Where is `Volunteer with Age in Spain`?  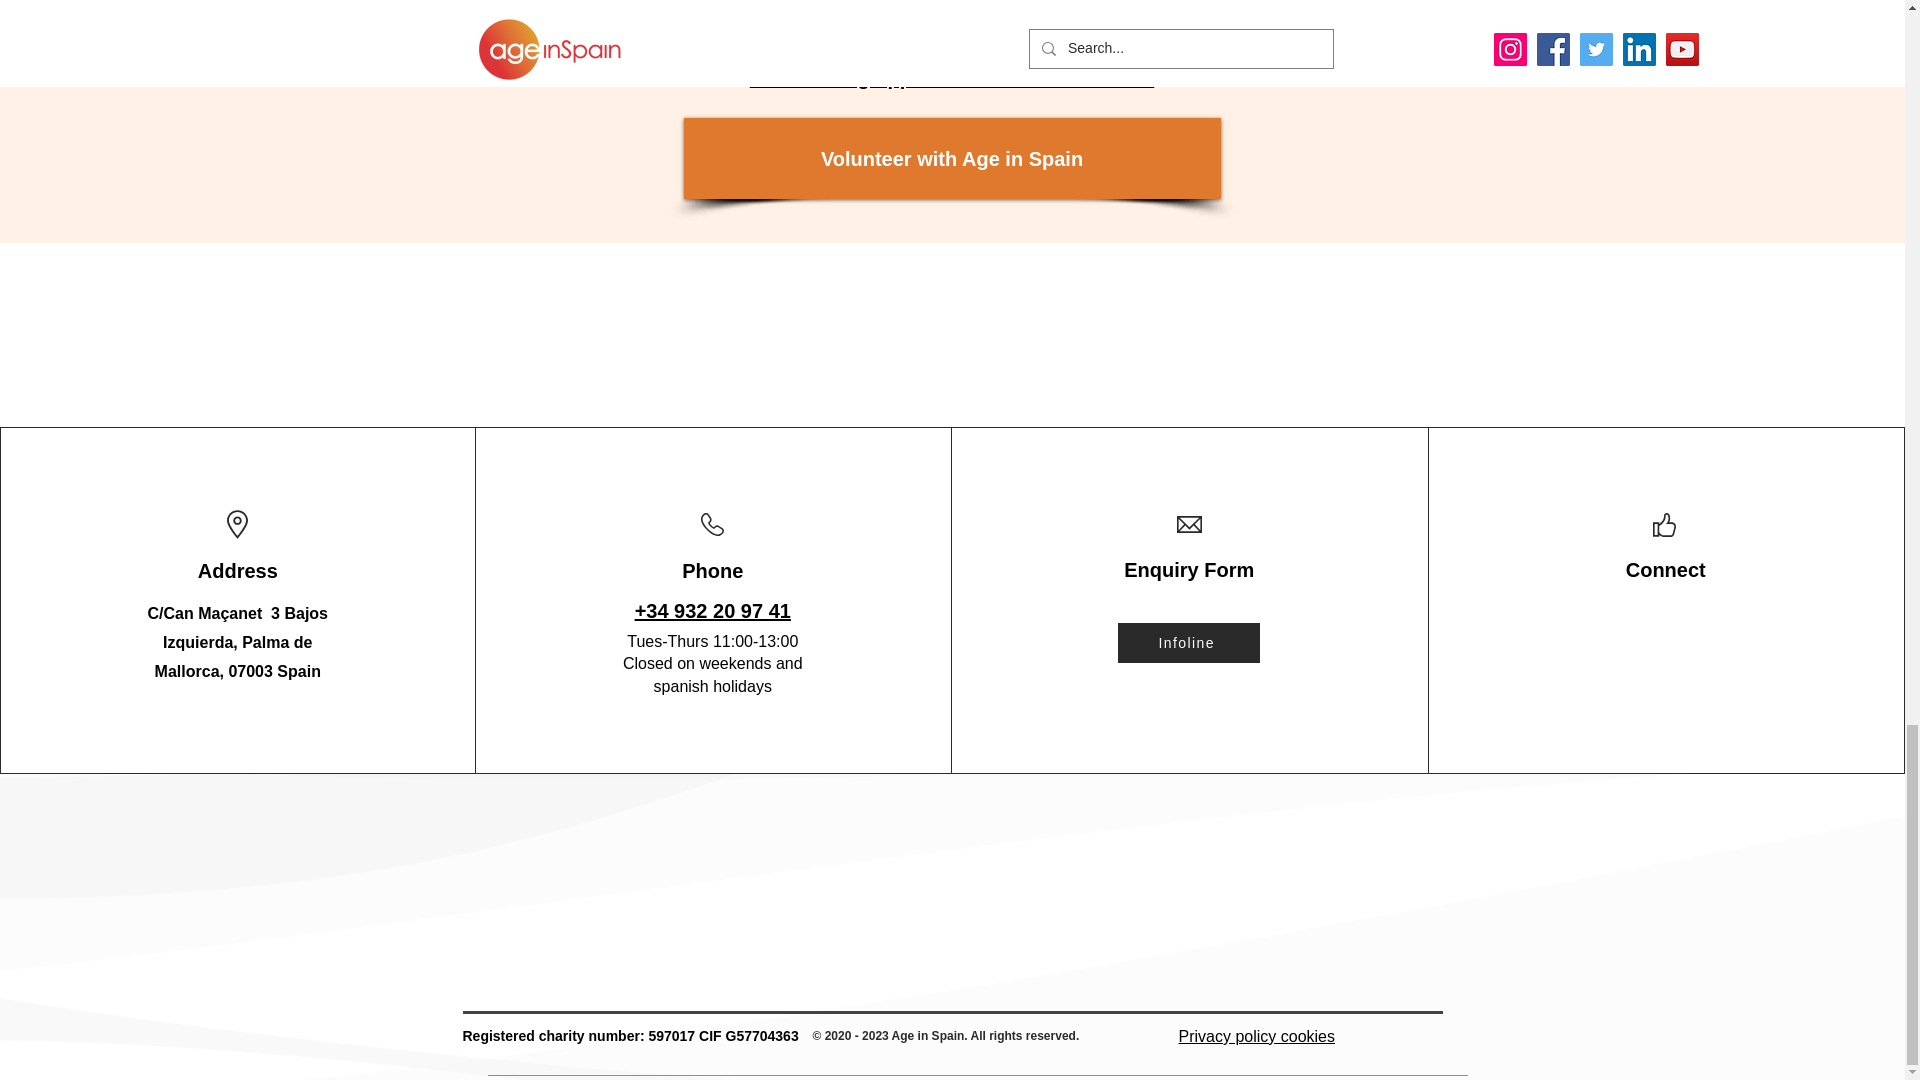 Volunteer with Age in Spain is located at coordinates (952, 158).